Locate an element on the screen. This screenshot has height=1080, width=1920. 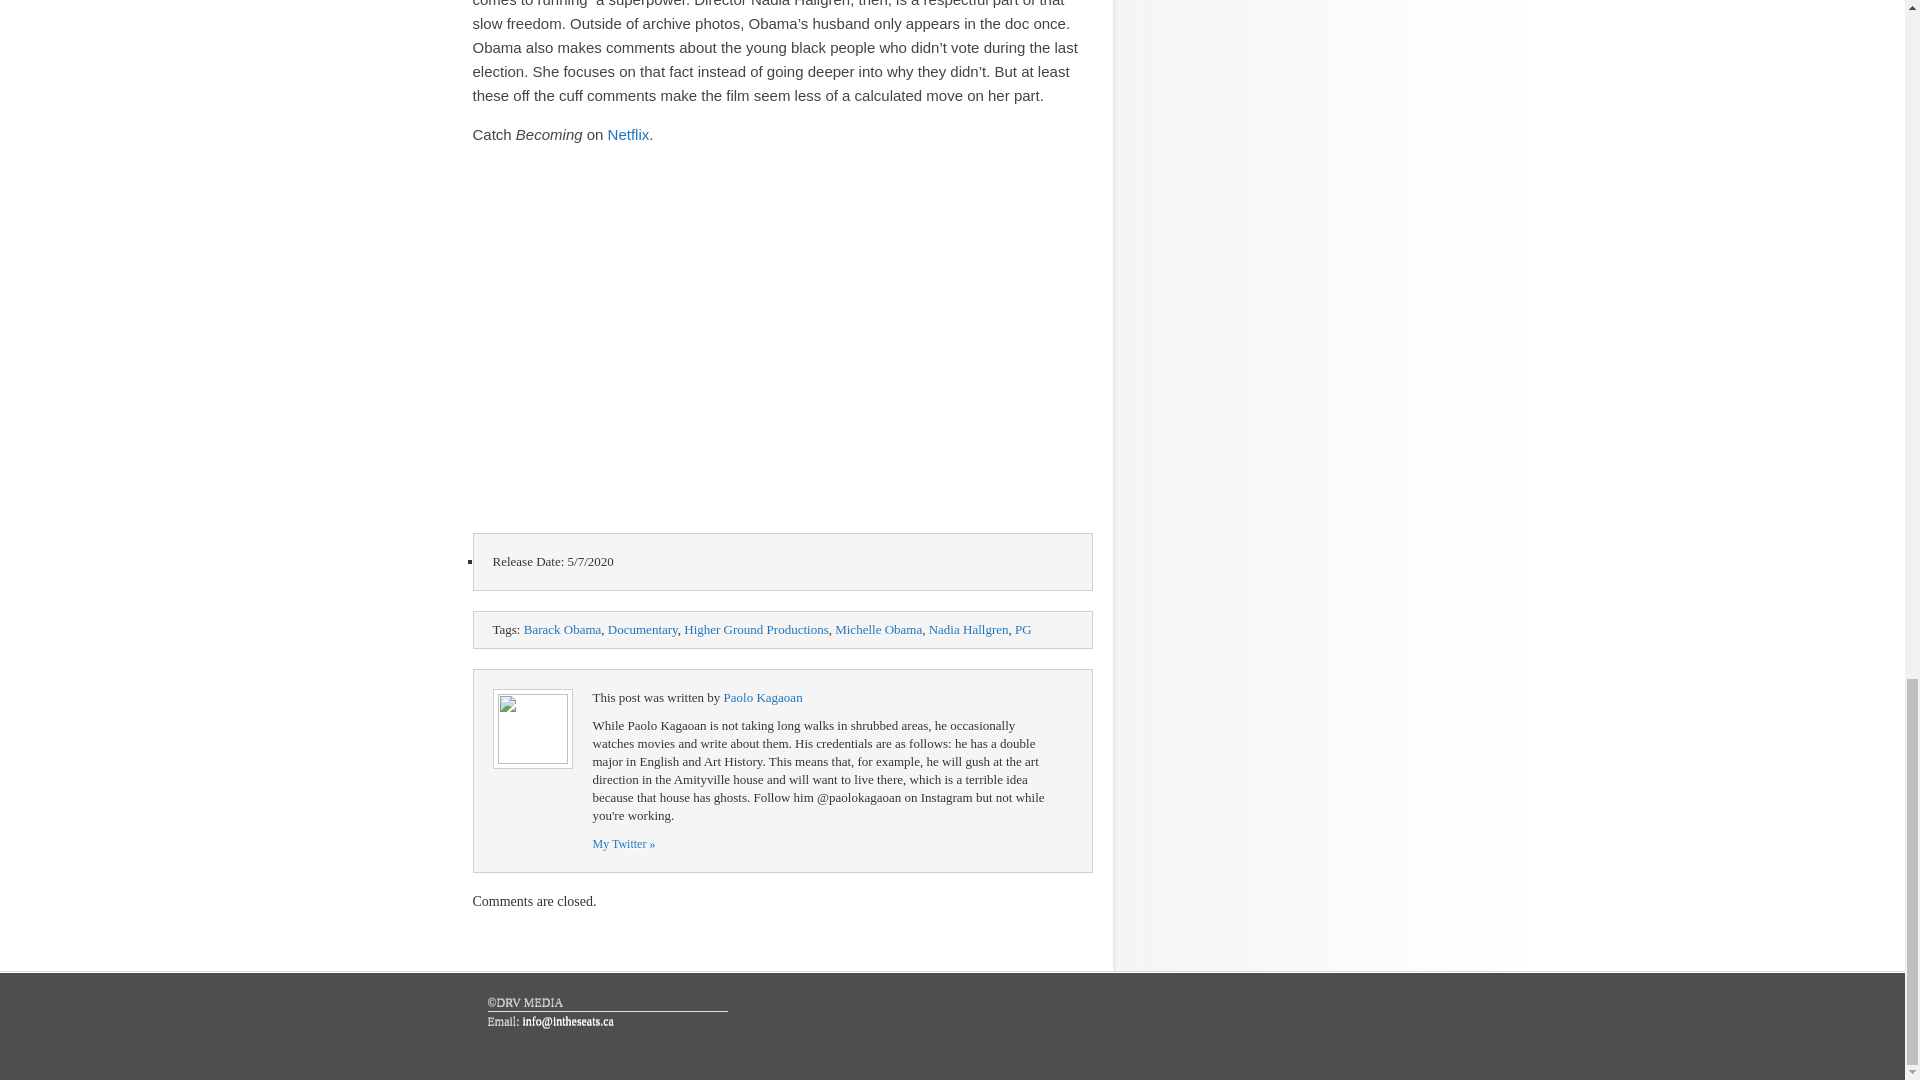
Netflix is located at coordinates (629, 134).